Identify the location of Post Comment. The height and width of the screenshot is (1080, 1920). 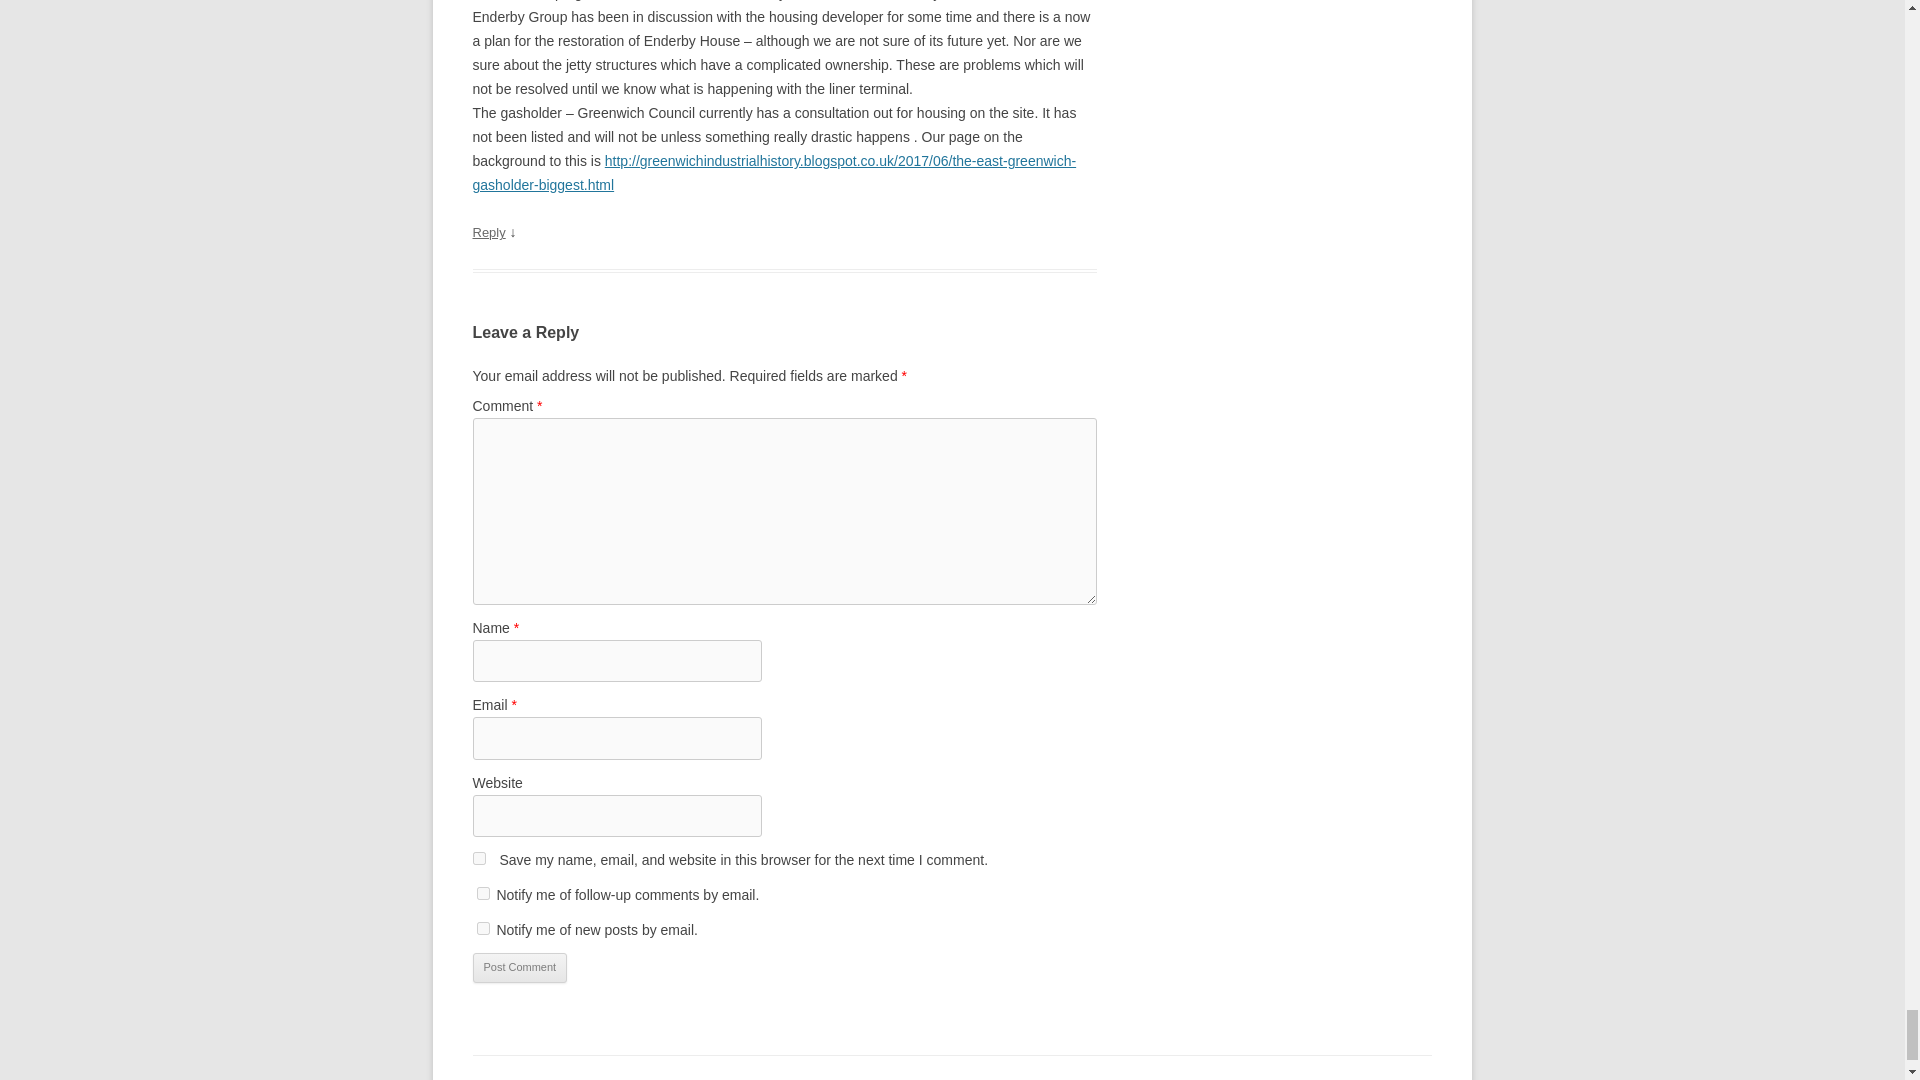
(519, 967).